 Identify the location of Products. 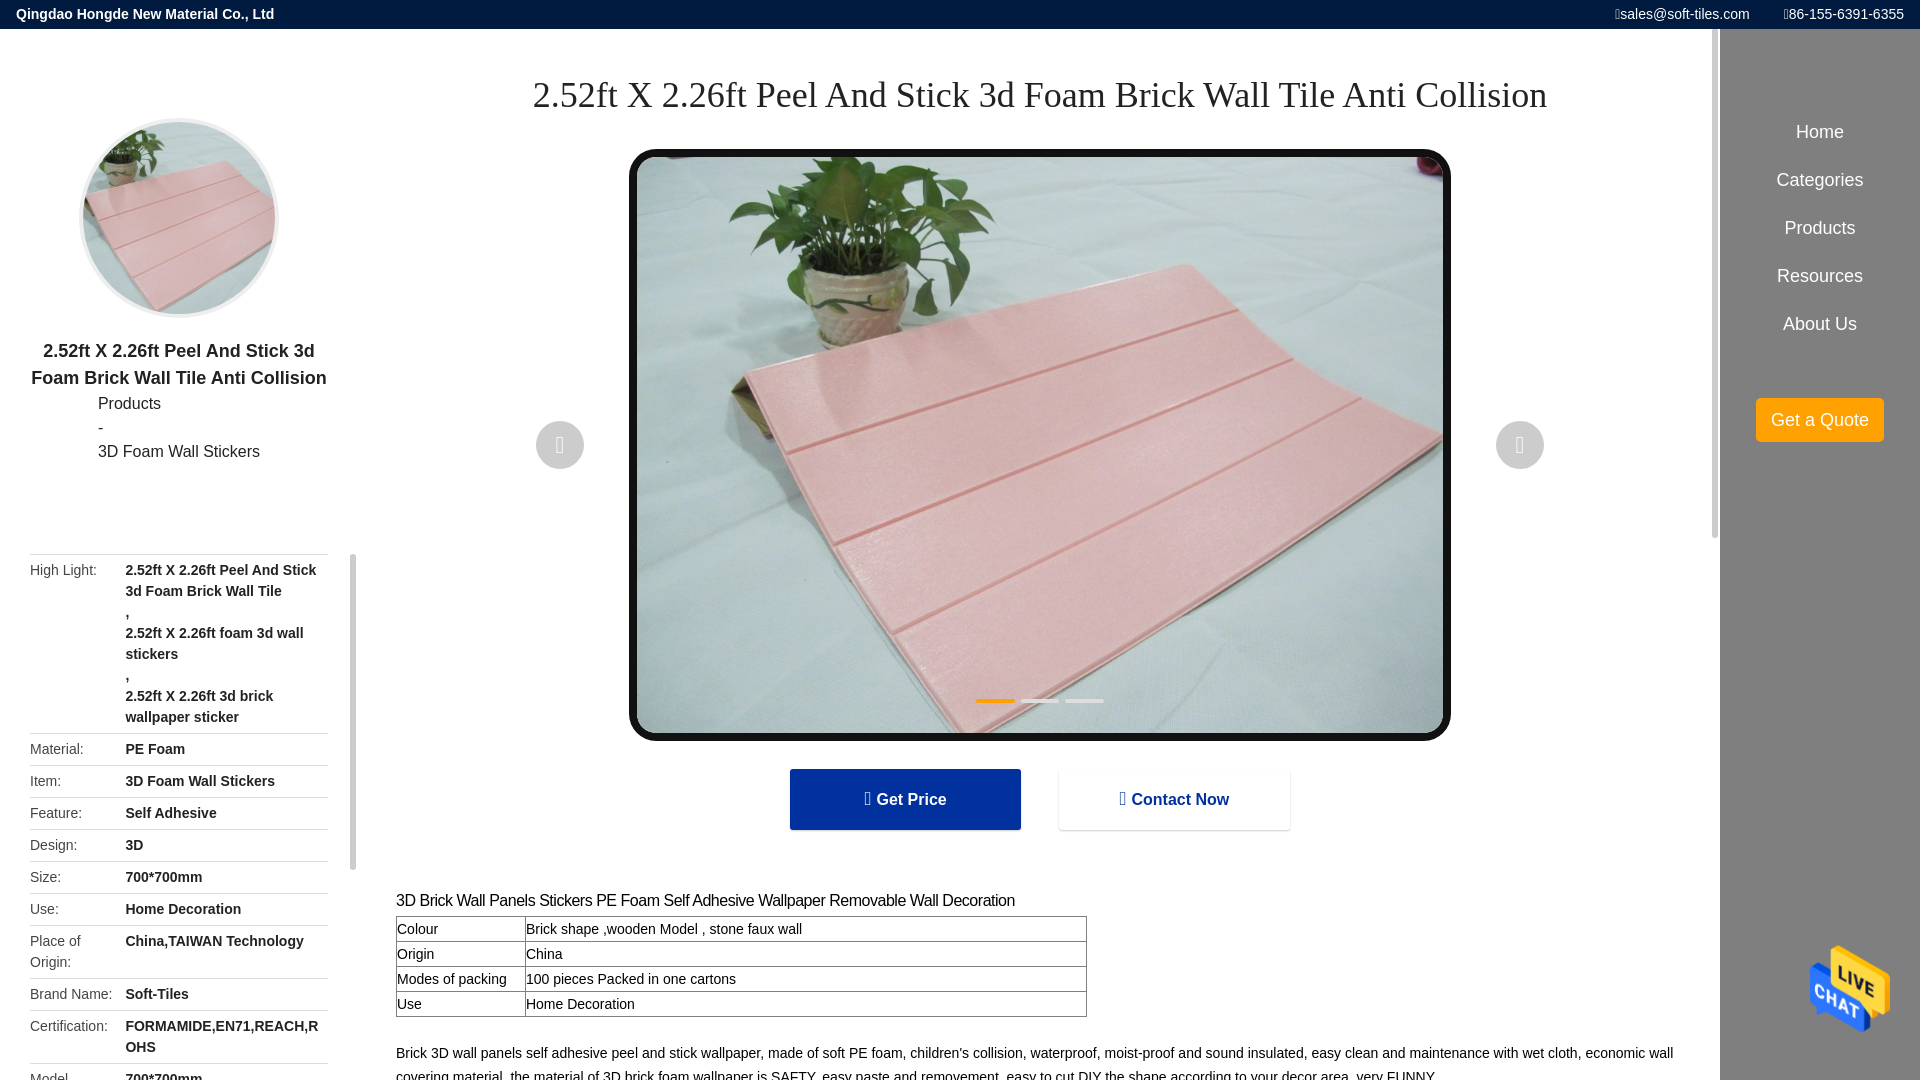
(178, 404).